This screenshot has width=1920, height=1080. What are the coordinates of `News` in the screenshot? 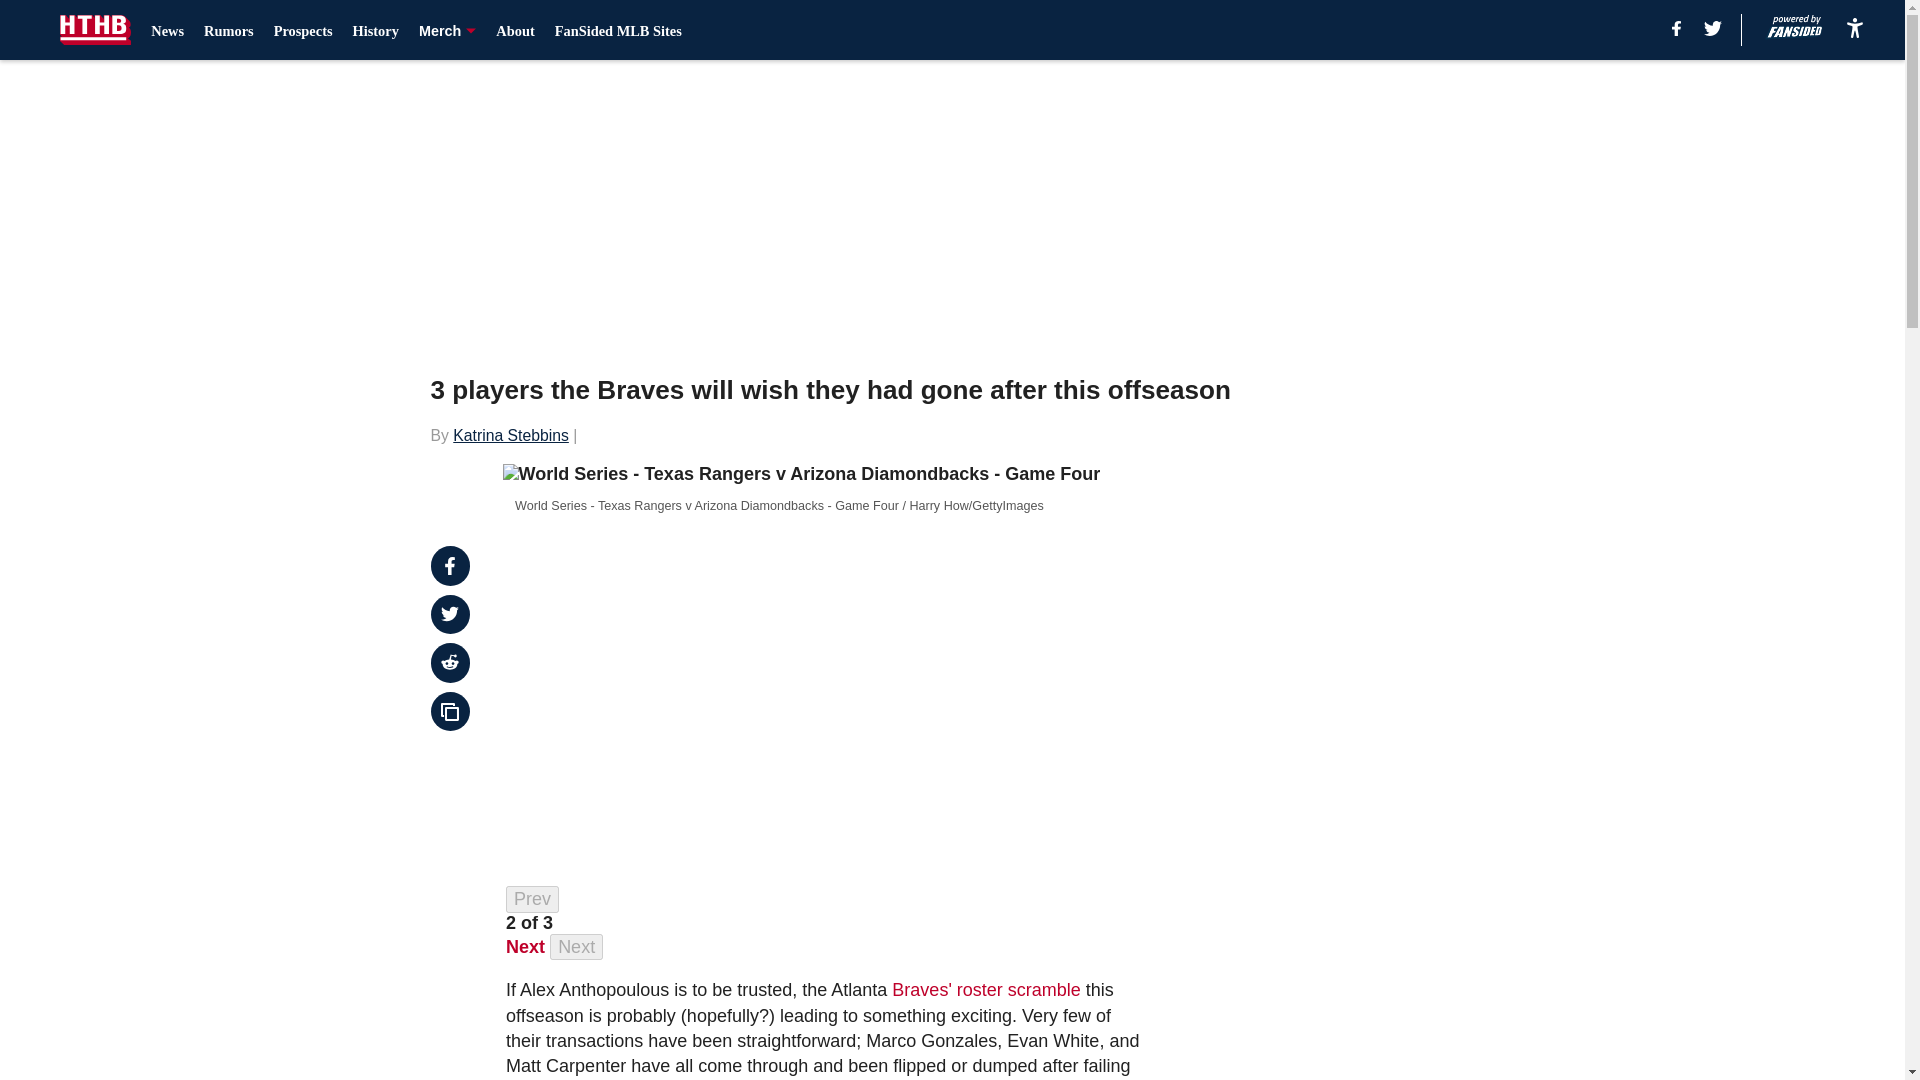 It's located at (168, 30).